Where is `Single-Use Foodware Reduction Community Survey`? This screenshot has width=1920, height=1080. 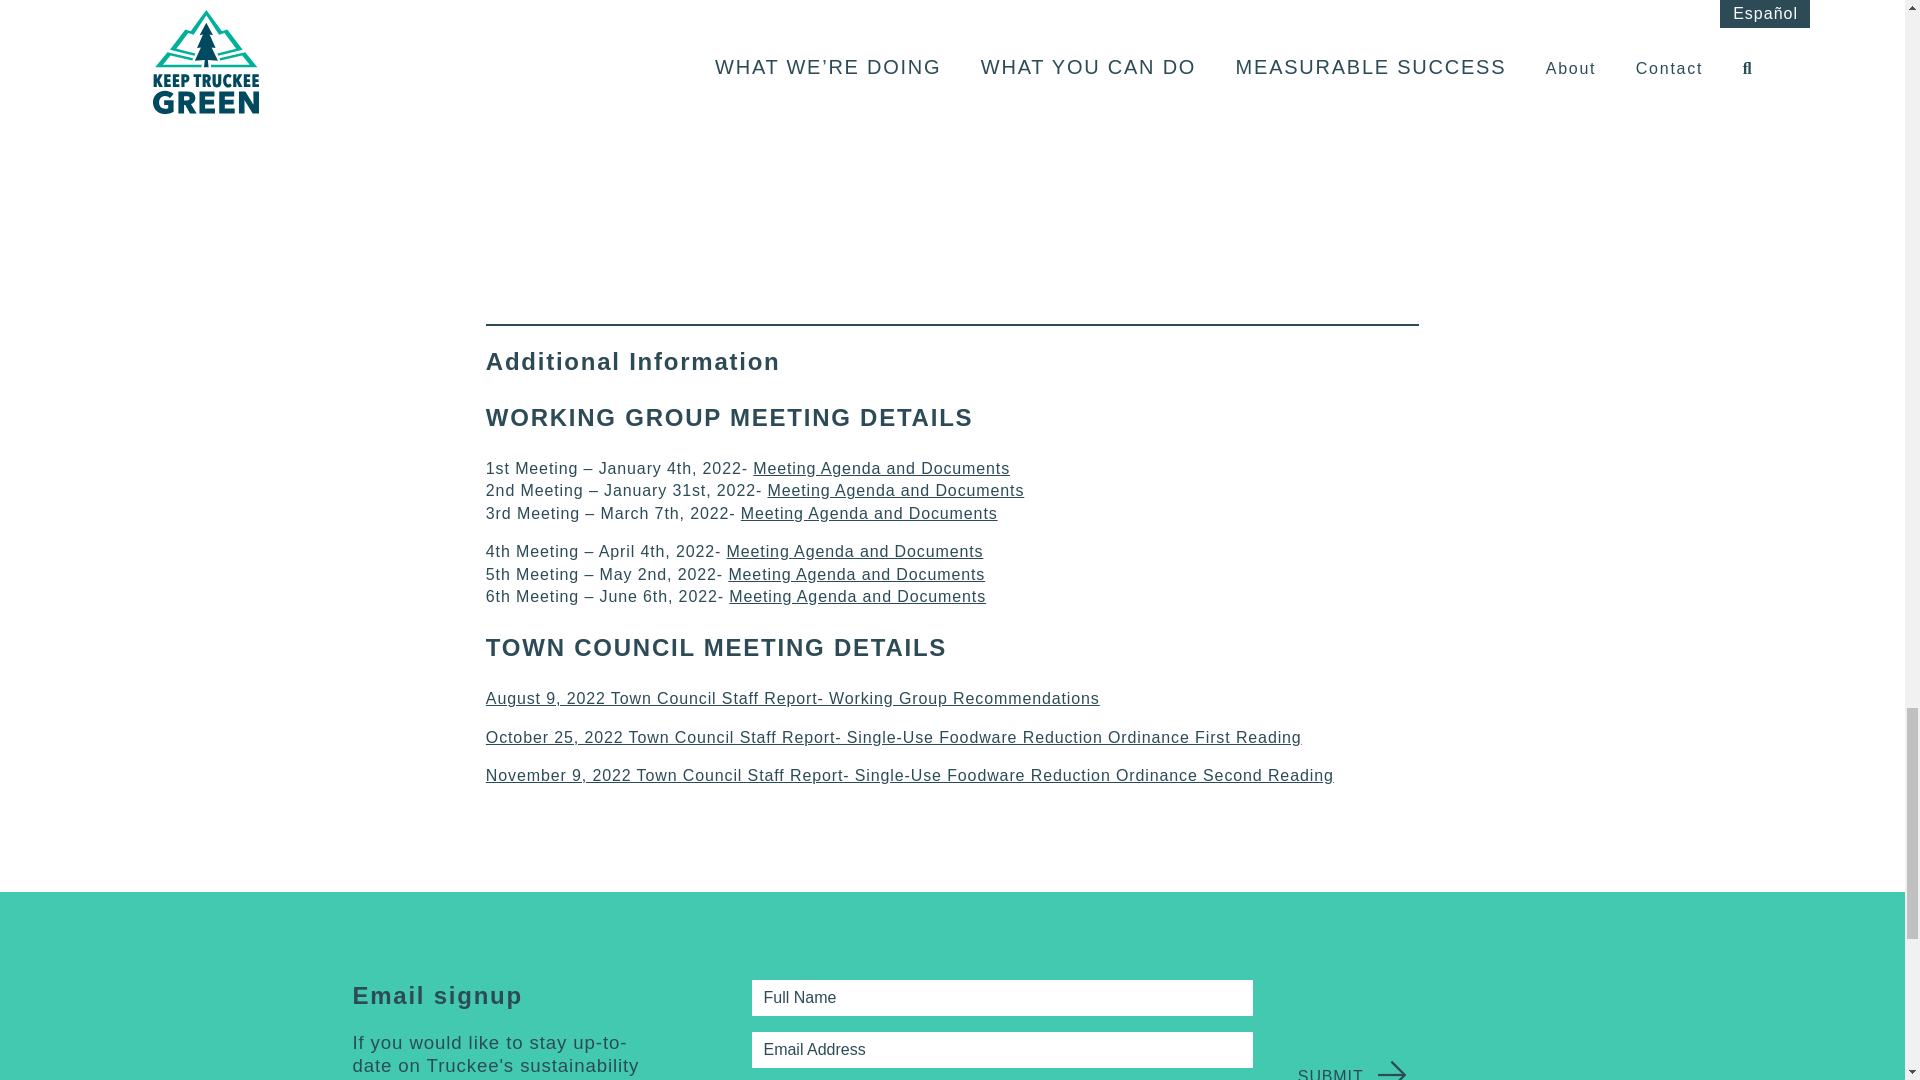
Single-Use Foodware Reduction Community Survey is located at coordinates (736, 172).